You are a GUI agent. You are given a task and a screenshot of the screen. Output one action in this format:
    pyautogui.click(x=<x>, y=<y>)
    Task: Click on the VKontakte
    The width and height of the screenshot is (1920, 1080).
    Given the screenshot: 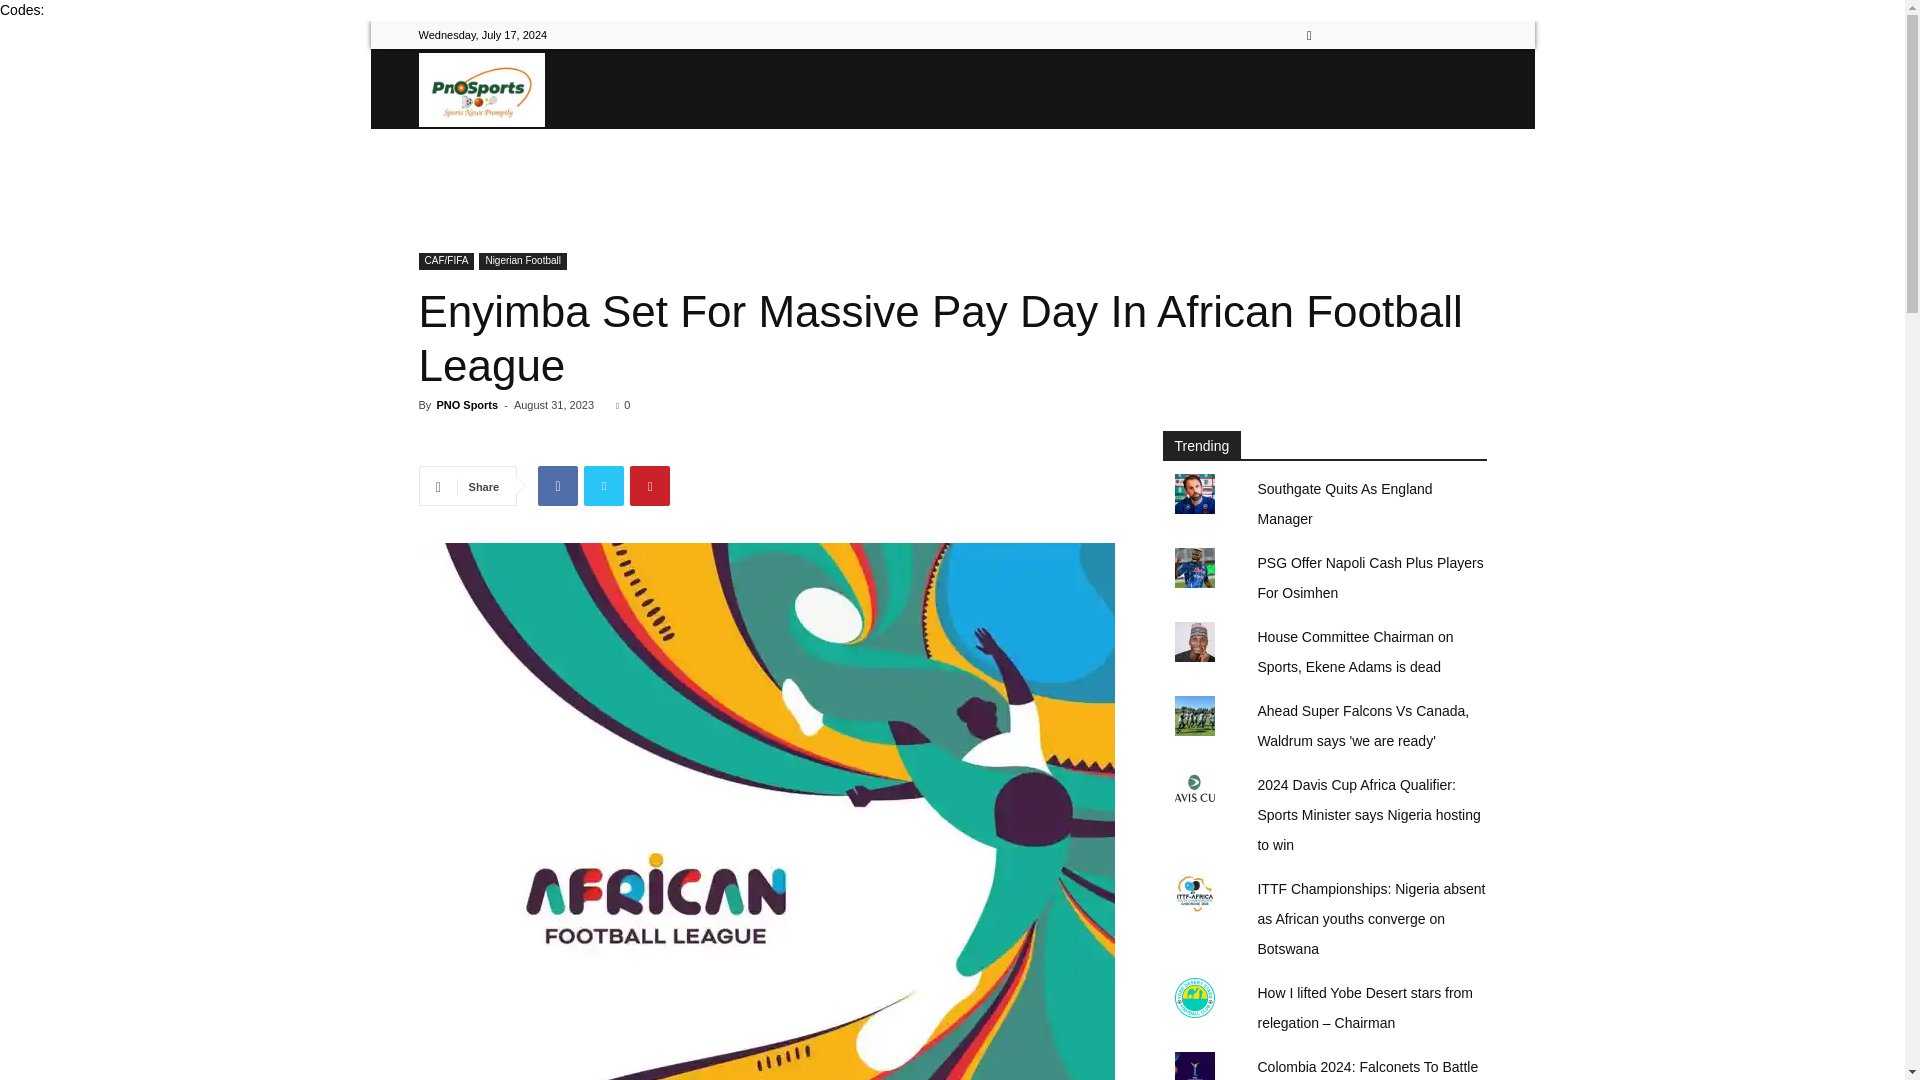 What is the action you would take?
    pyautogui.click(x=1438, y=34)
    